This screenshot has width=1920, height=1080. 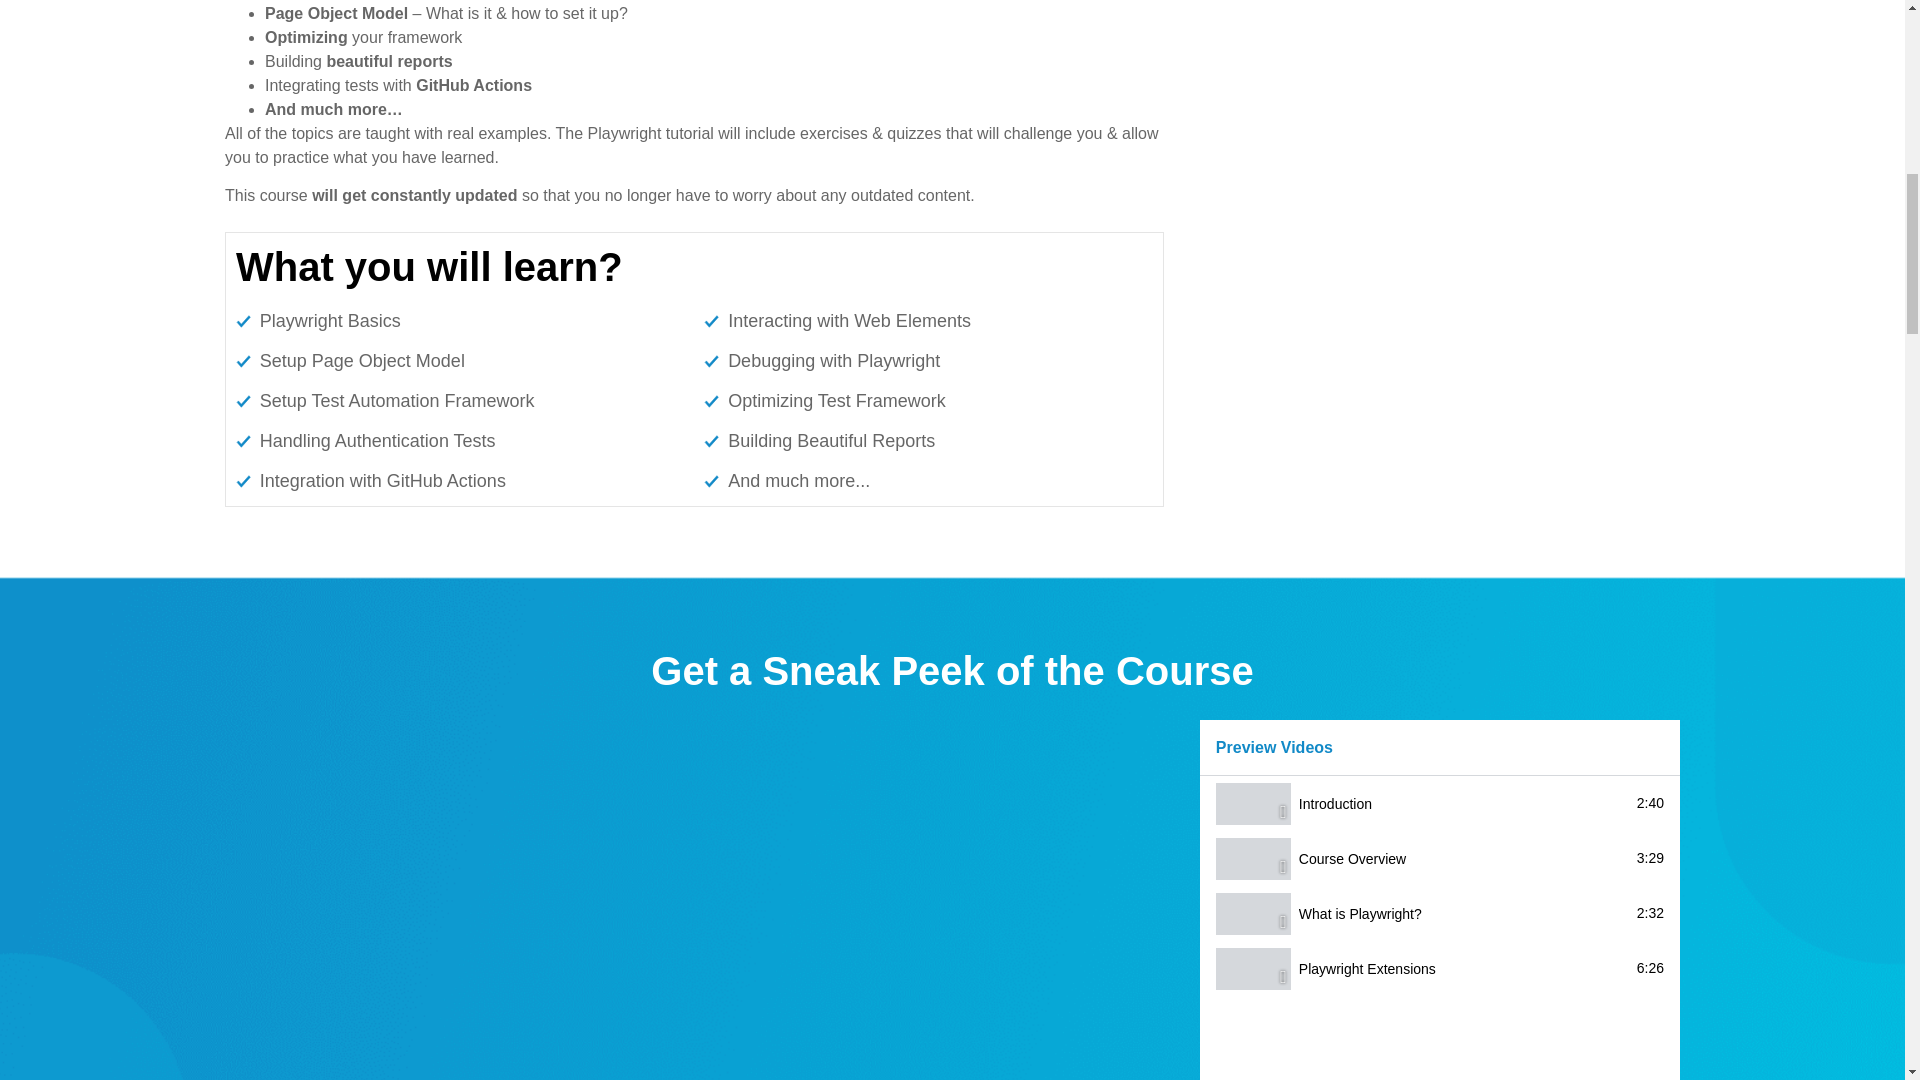 What do you see at coordinates (1464, 914) in the screenshot?
I see `What is Playwright?` at bounding box center [1464, 914].